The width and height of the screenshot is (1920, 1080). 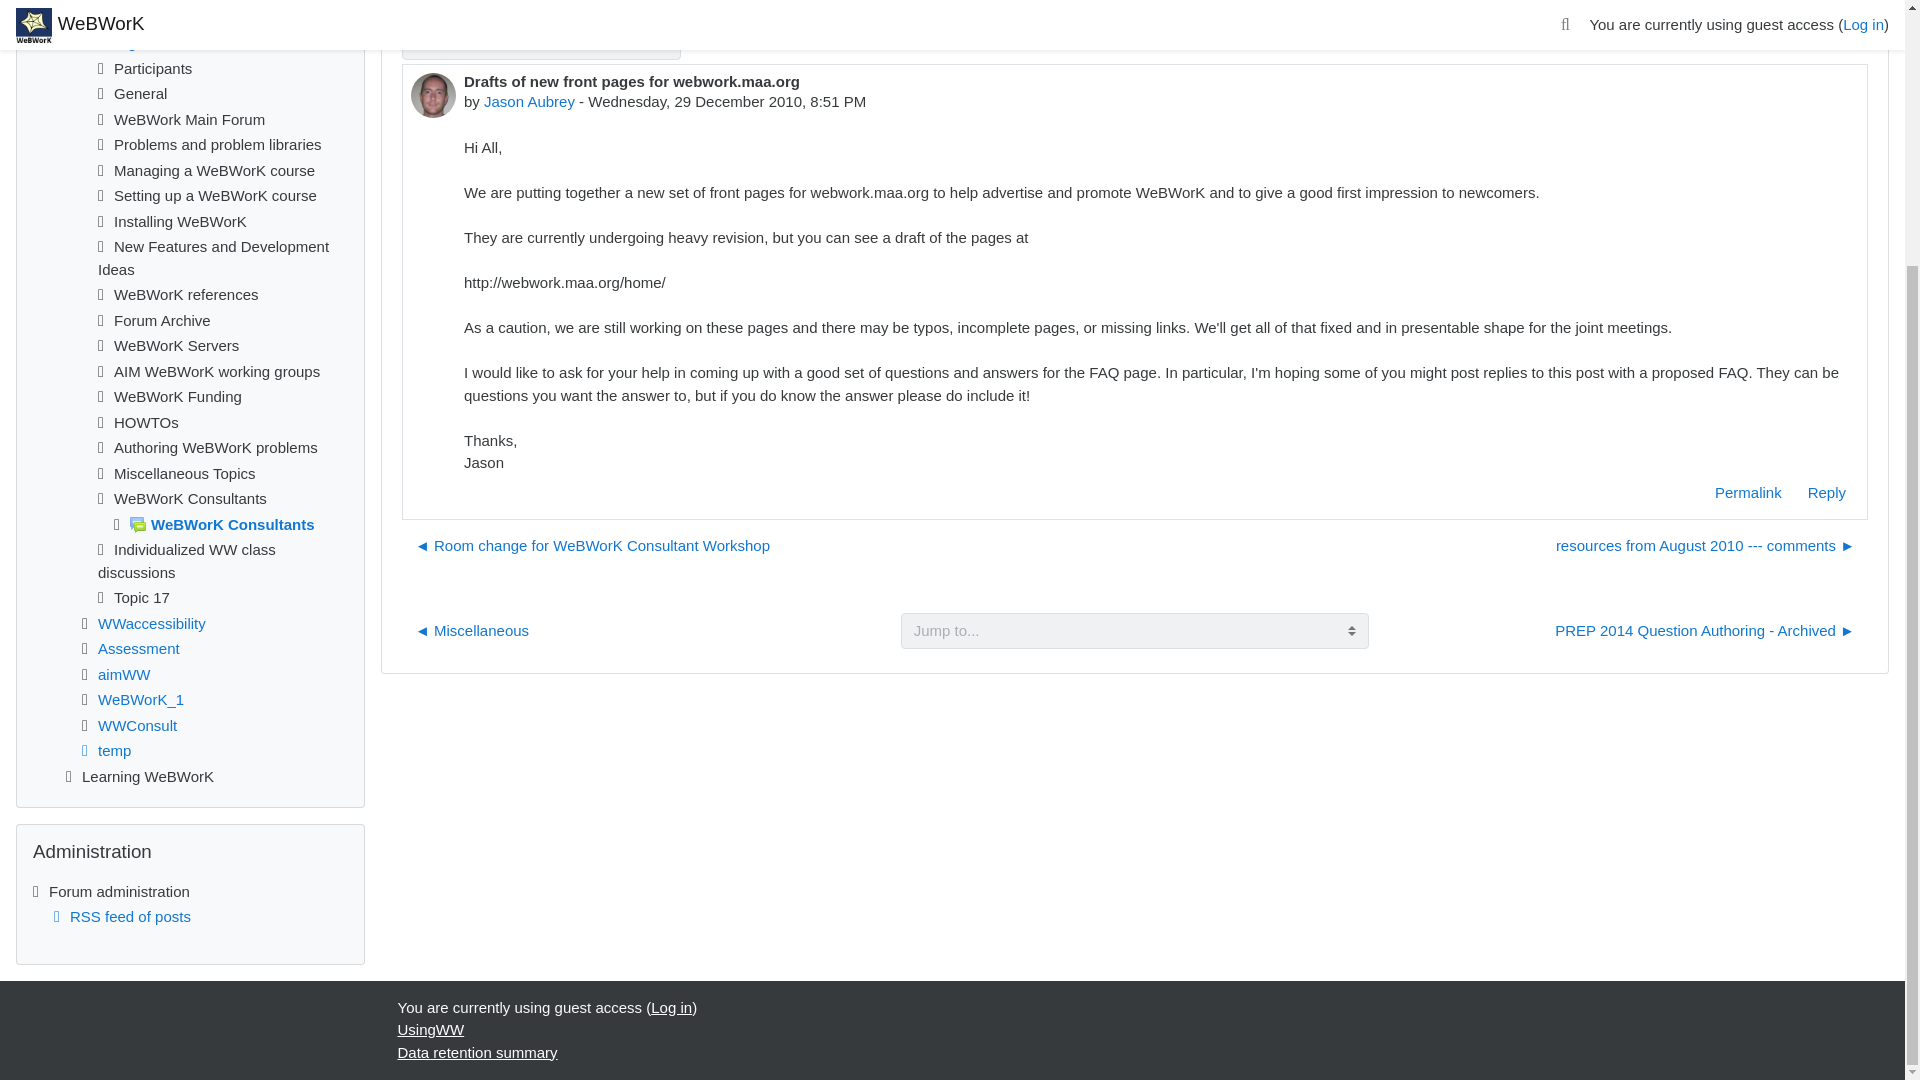 What do you see at coordinates (1748, 492) in the screenshot?
I see `Permanent link to this post` at bounding box center [1748, 492].